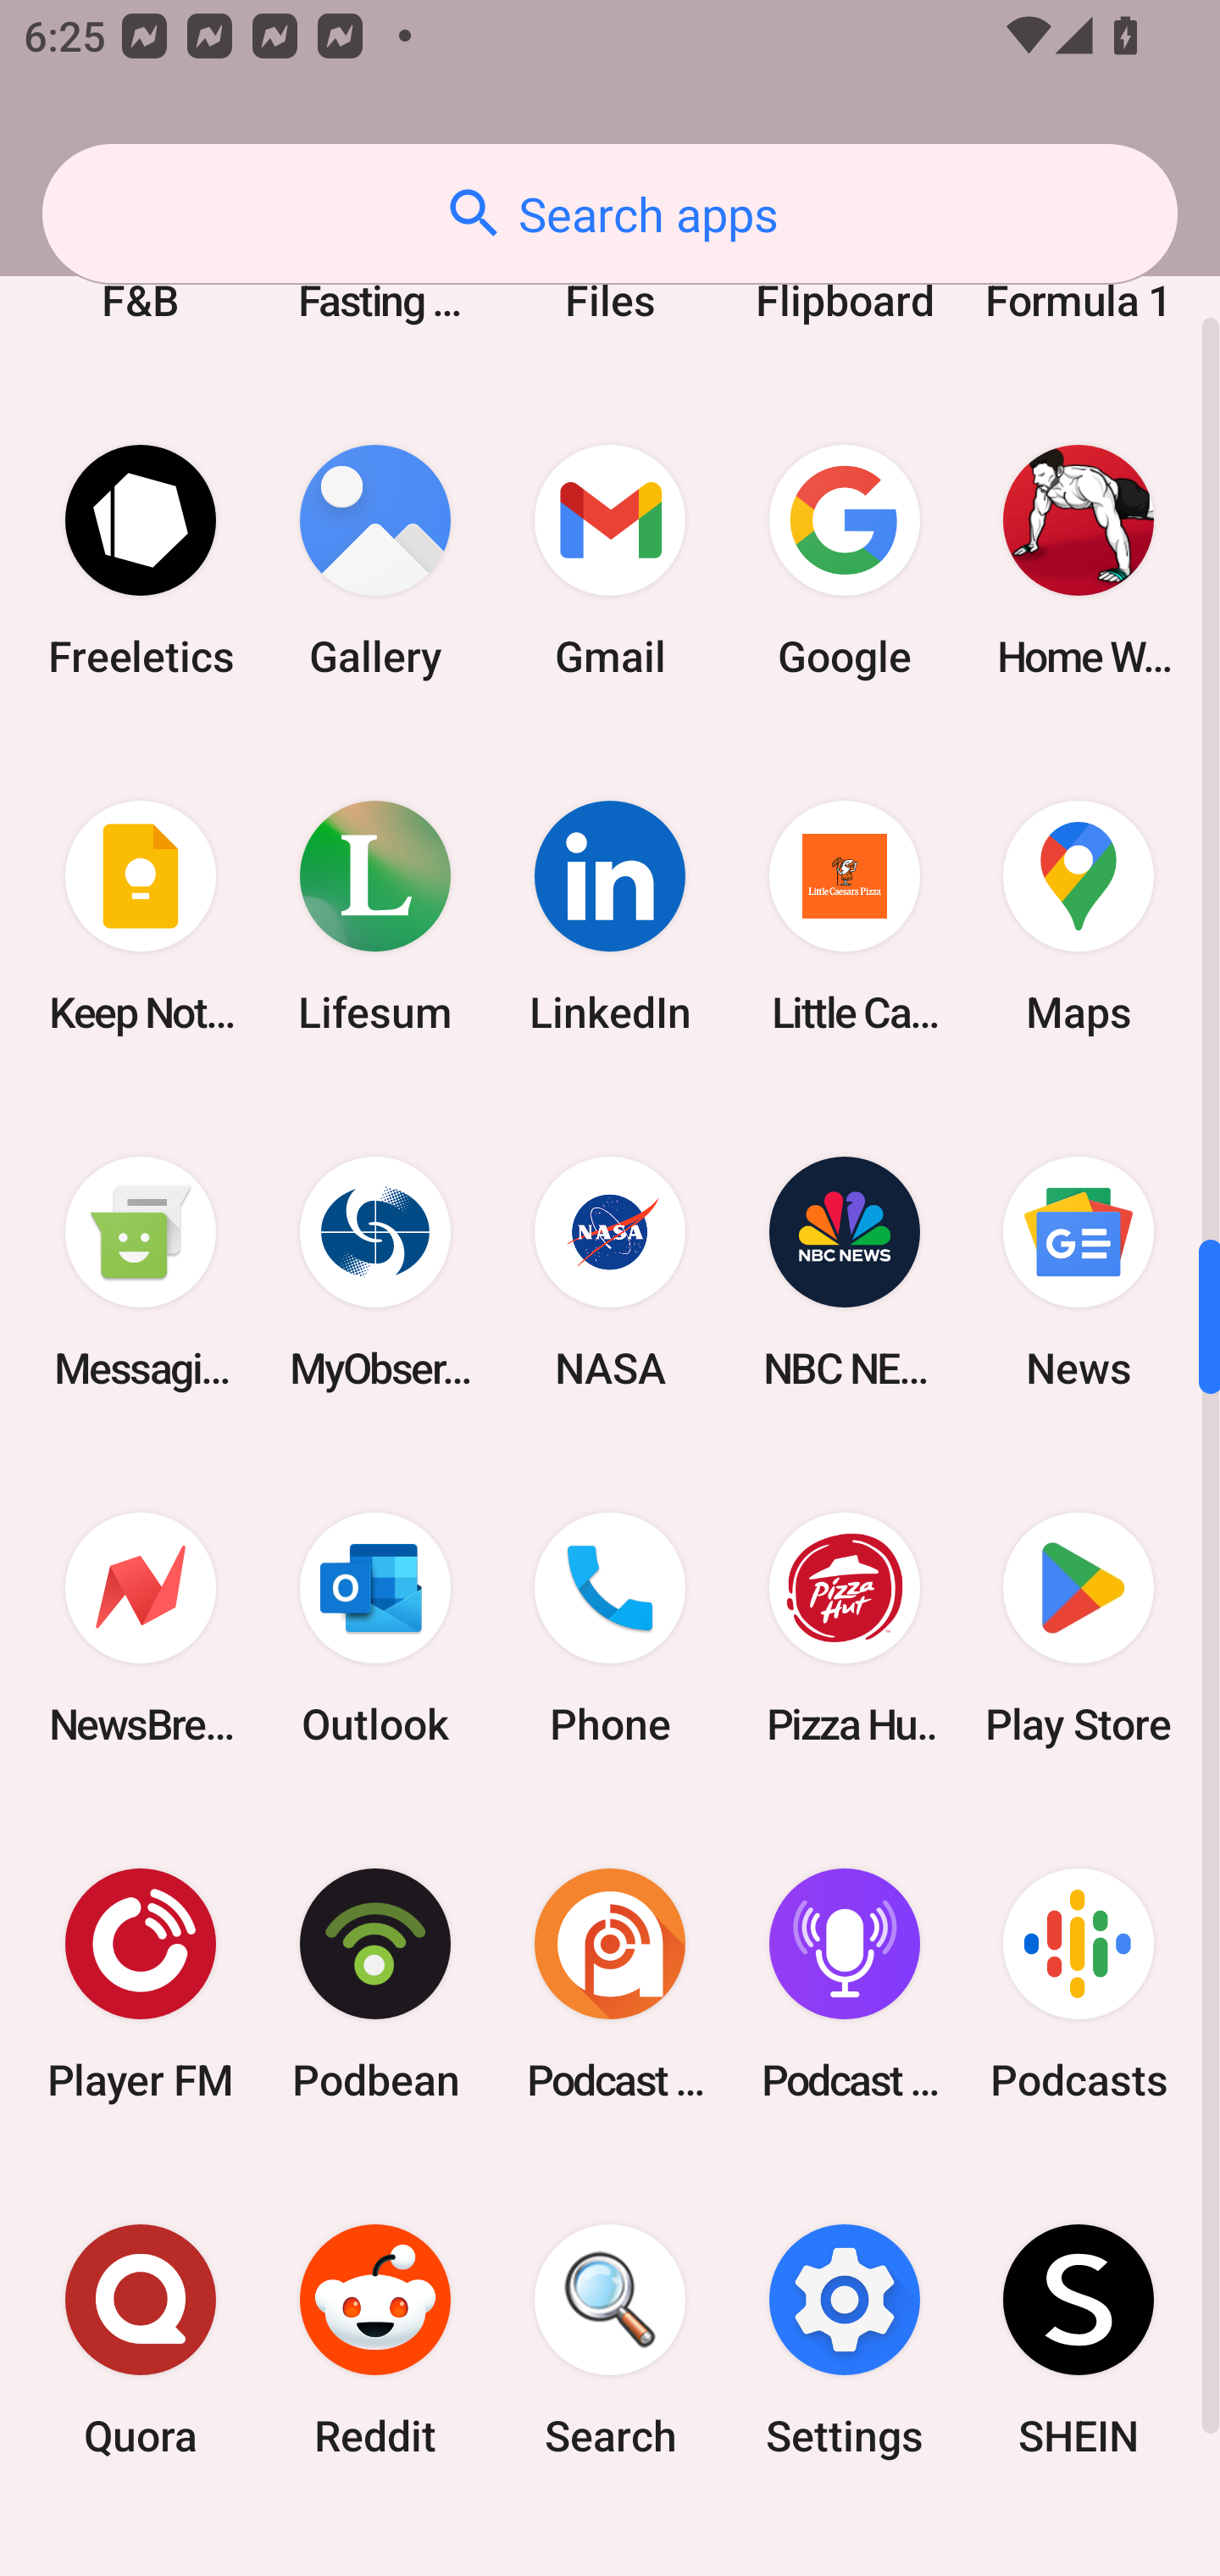 This screenshot has height=2576, width=1220. Describe the element at coordinates (844, 1273) in the screenshot. I see `NBC NEWS` at that location.